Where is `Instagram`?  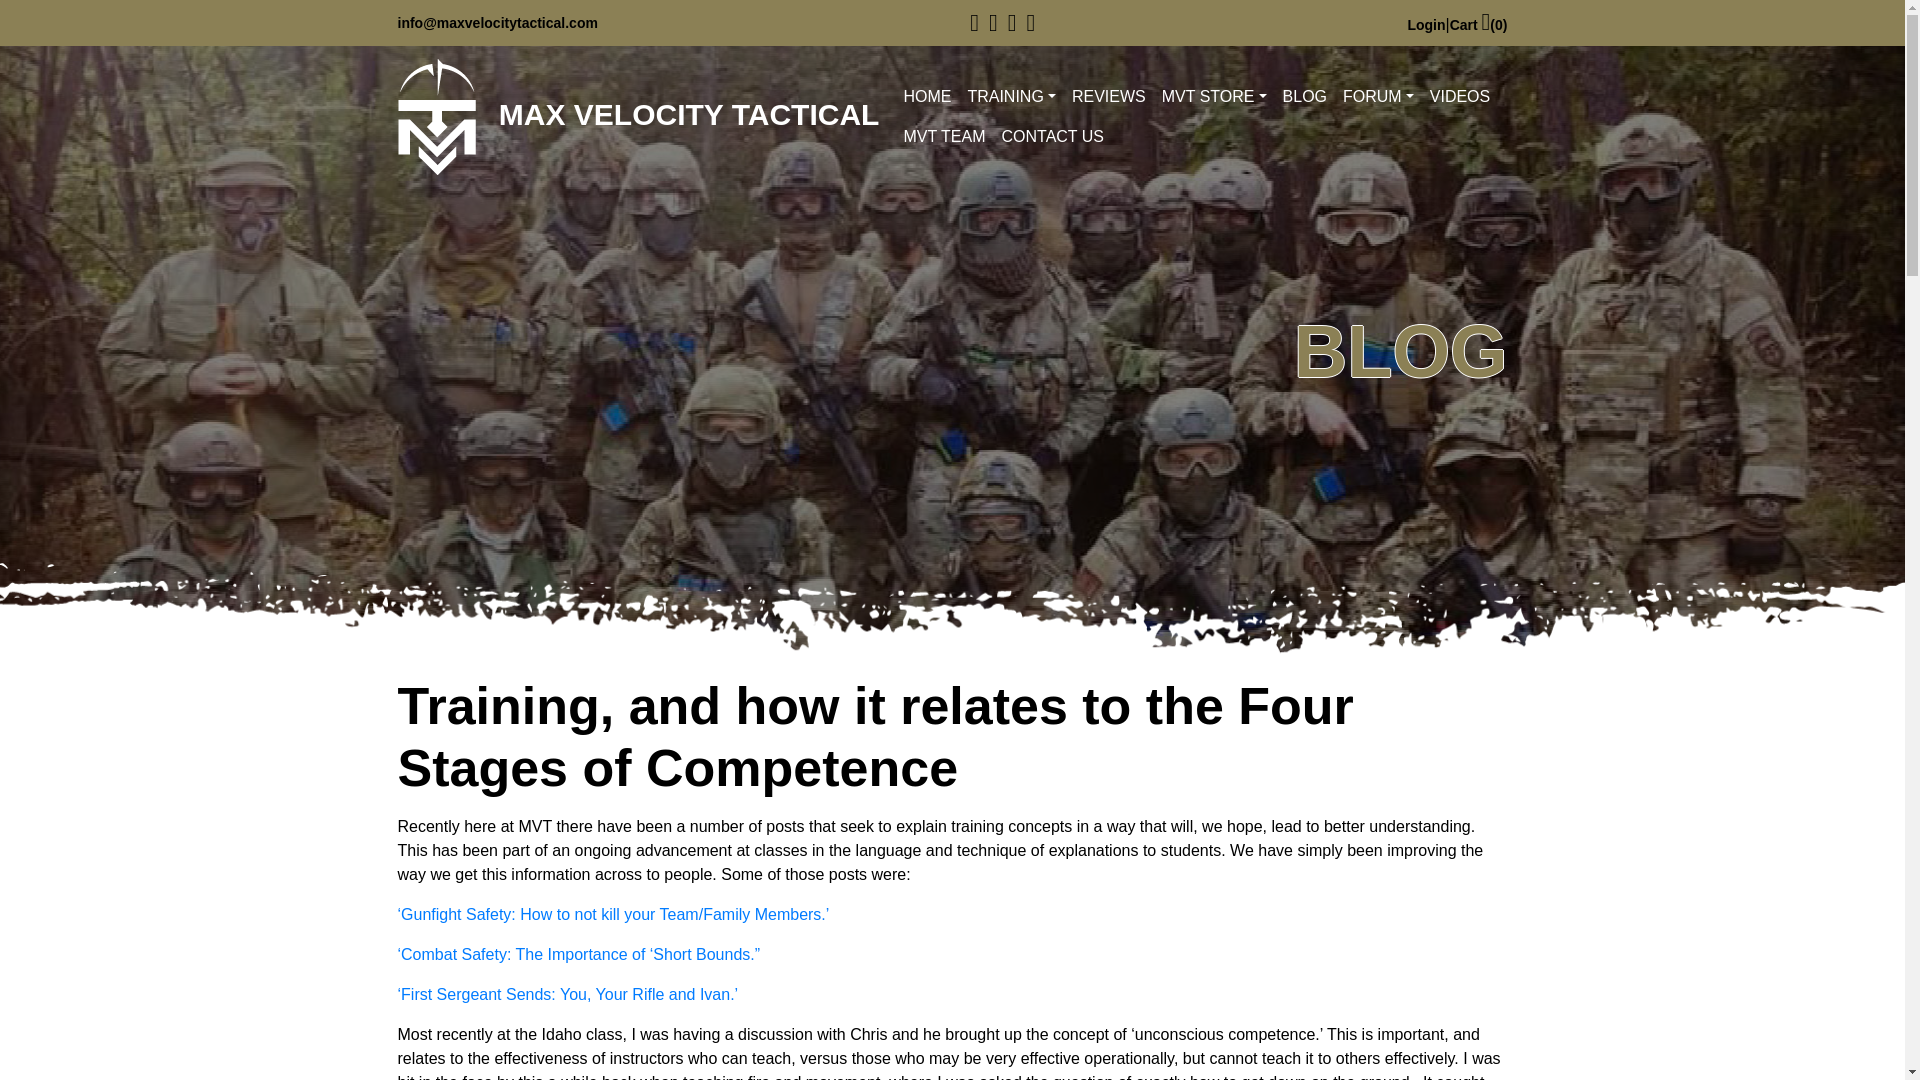 Instagram is located at coordinates (993, 22).